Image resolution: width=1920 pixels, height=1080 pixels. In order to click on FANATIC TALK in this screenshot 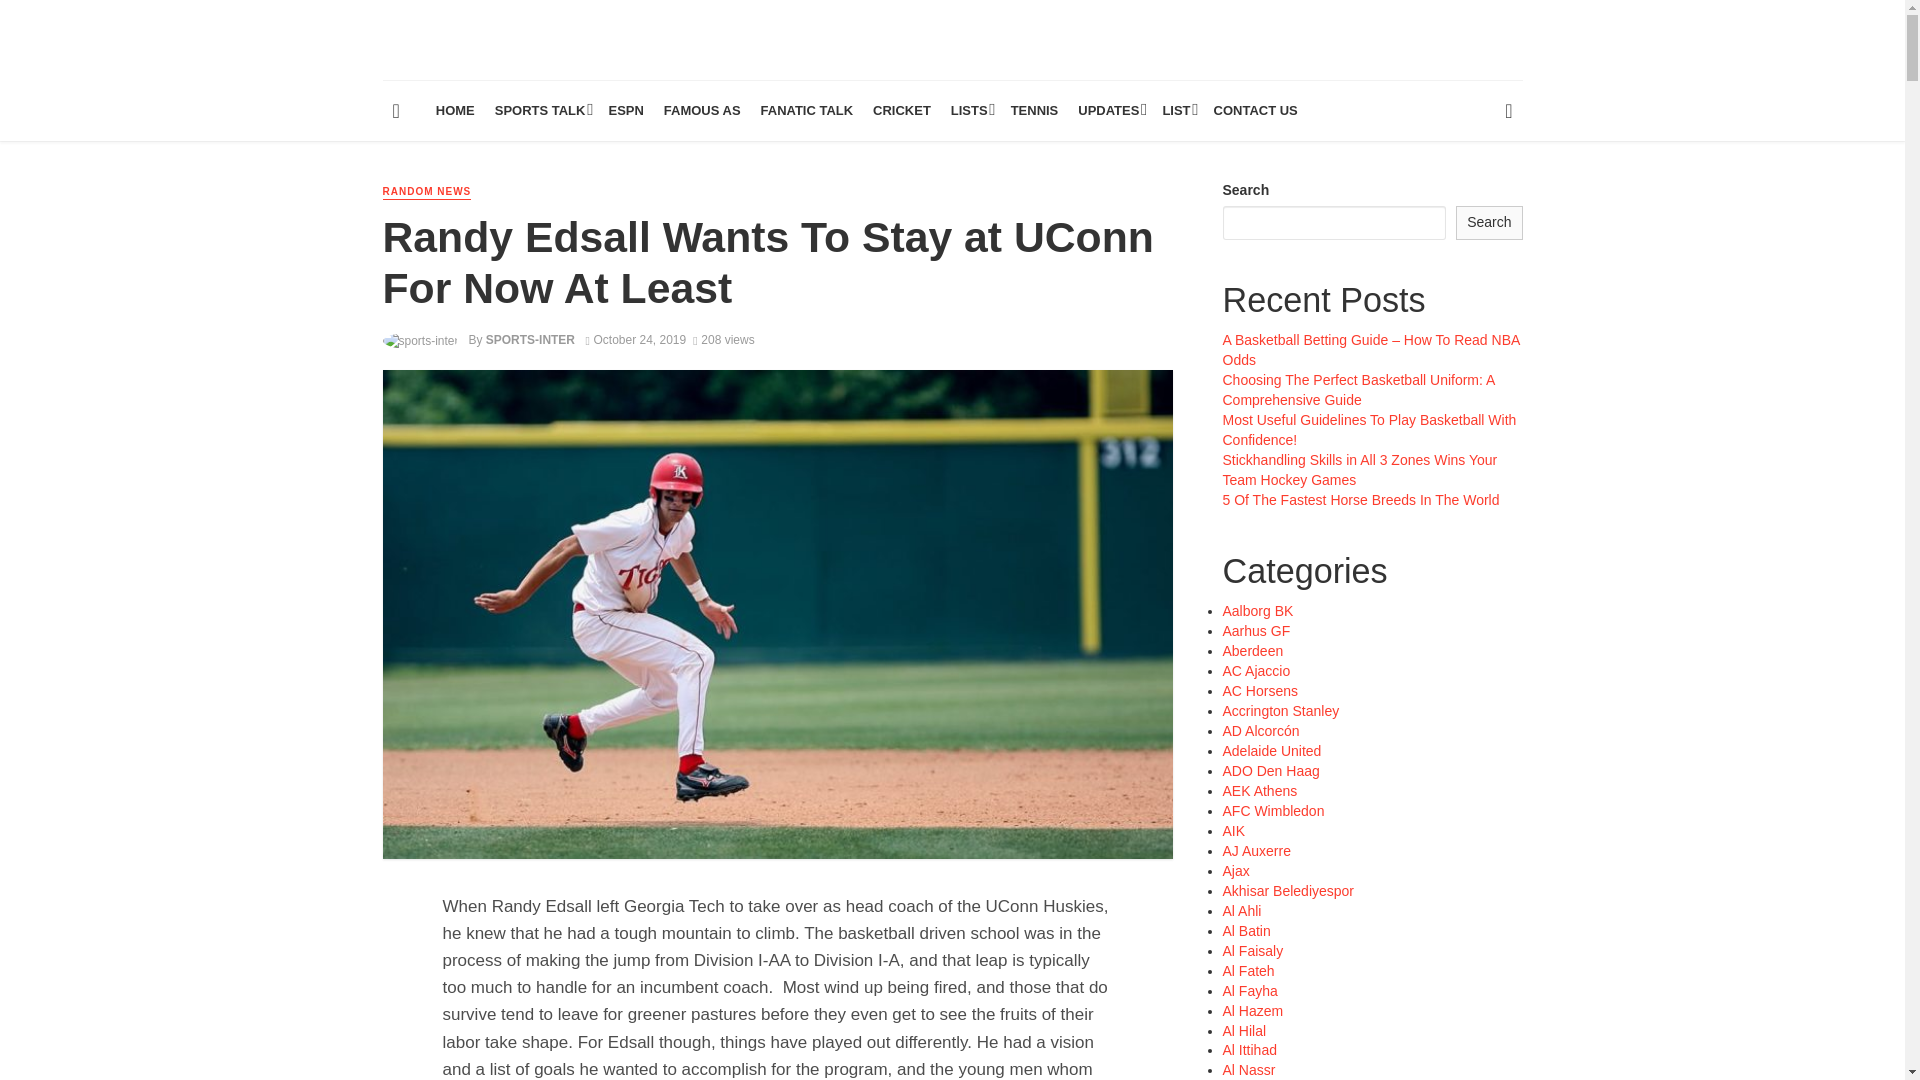, I will do `click(807, 111)`.